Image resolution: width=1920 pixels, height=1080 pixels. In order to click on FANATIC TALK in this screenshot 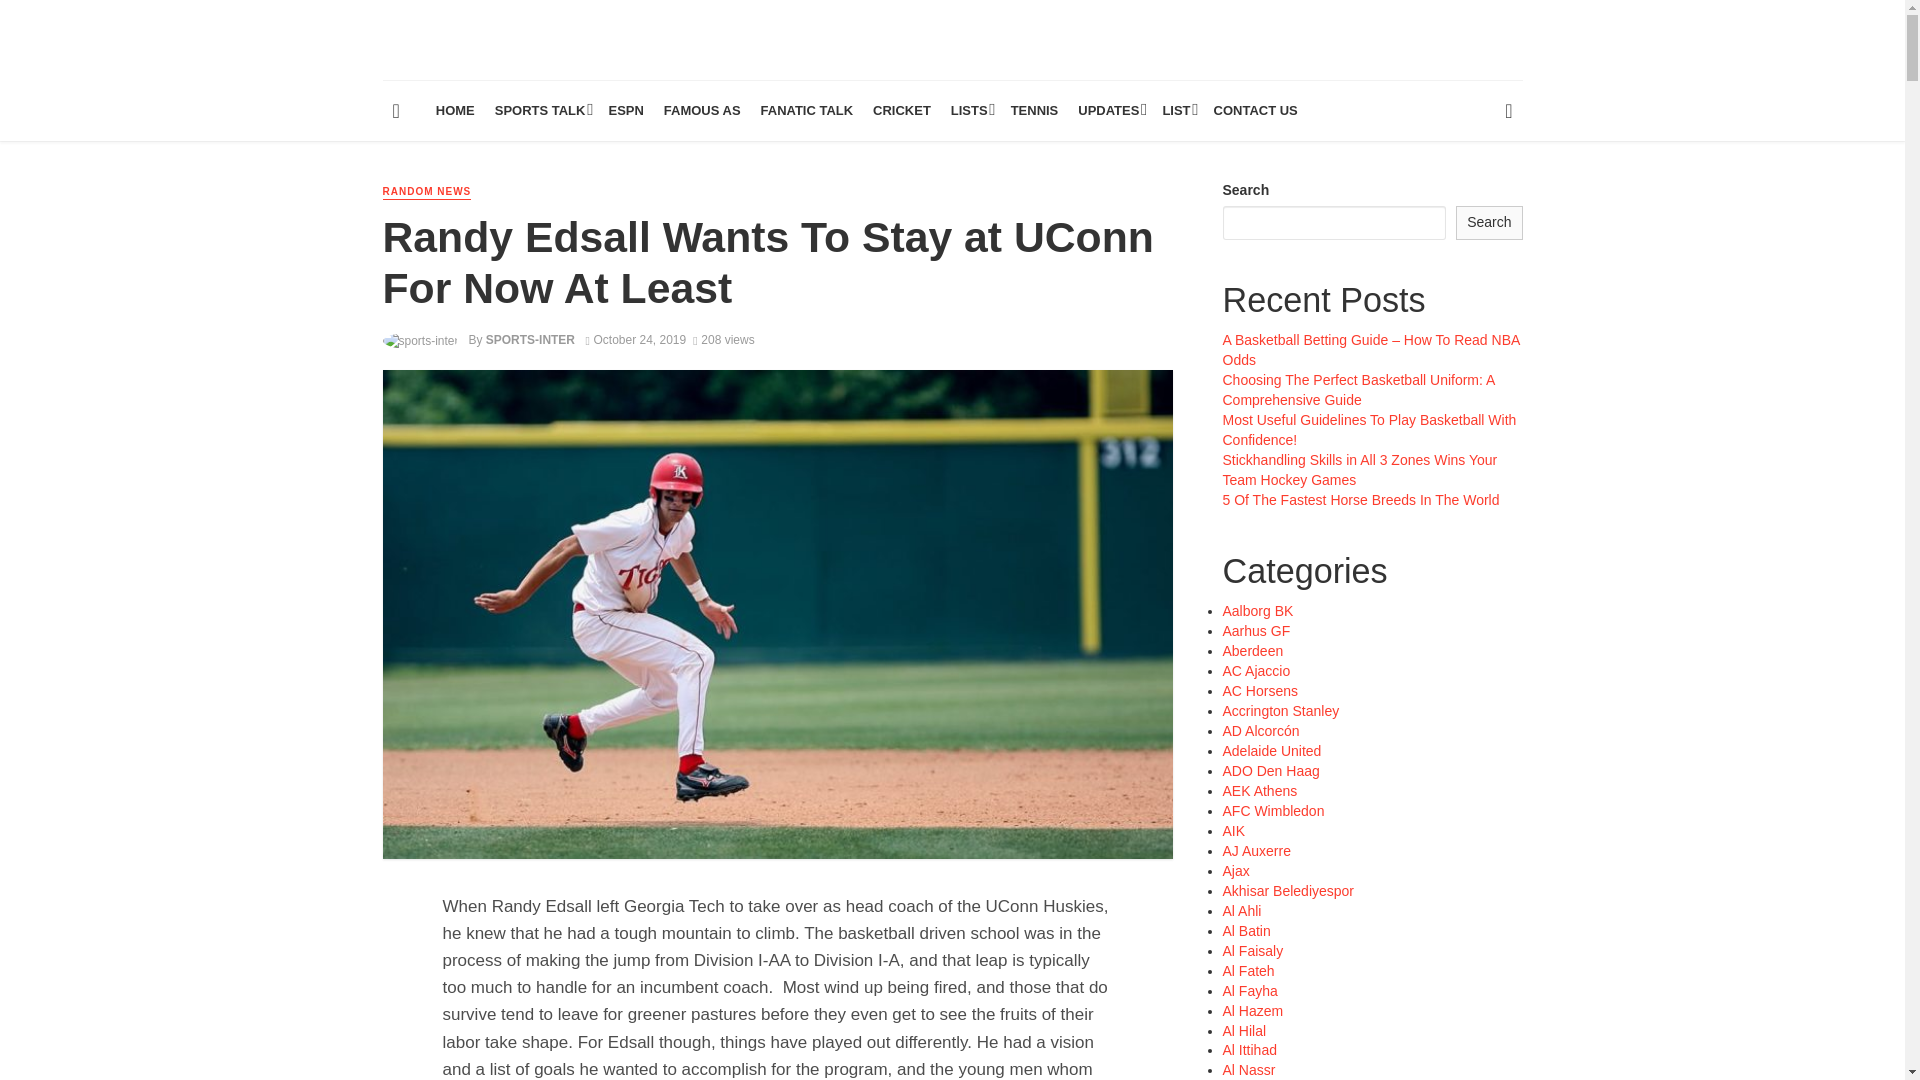, I will do `click(807, 111)`.